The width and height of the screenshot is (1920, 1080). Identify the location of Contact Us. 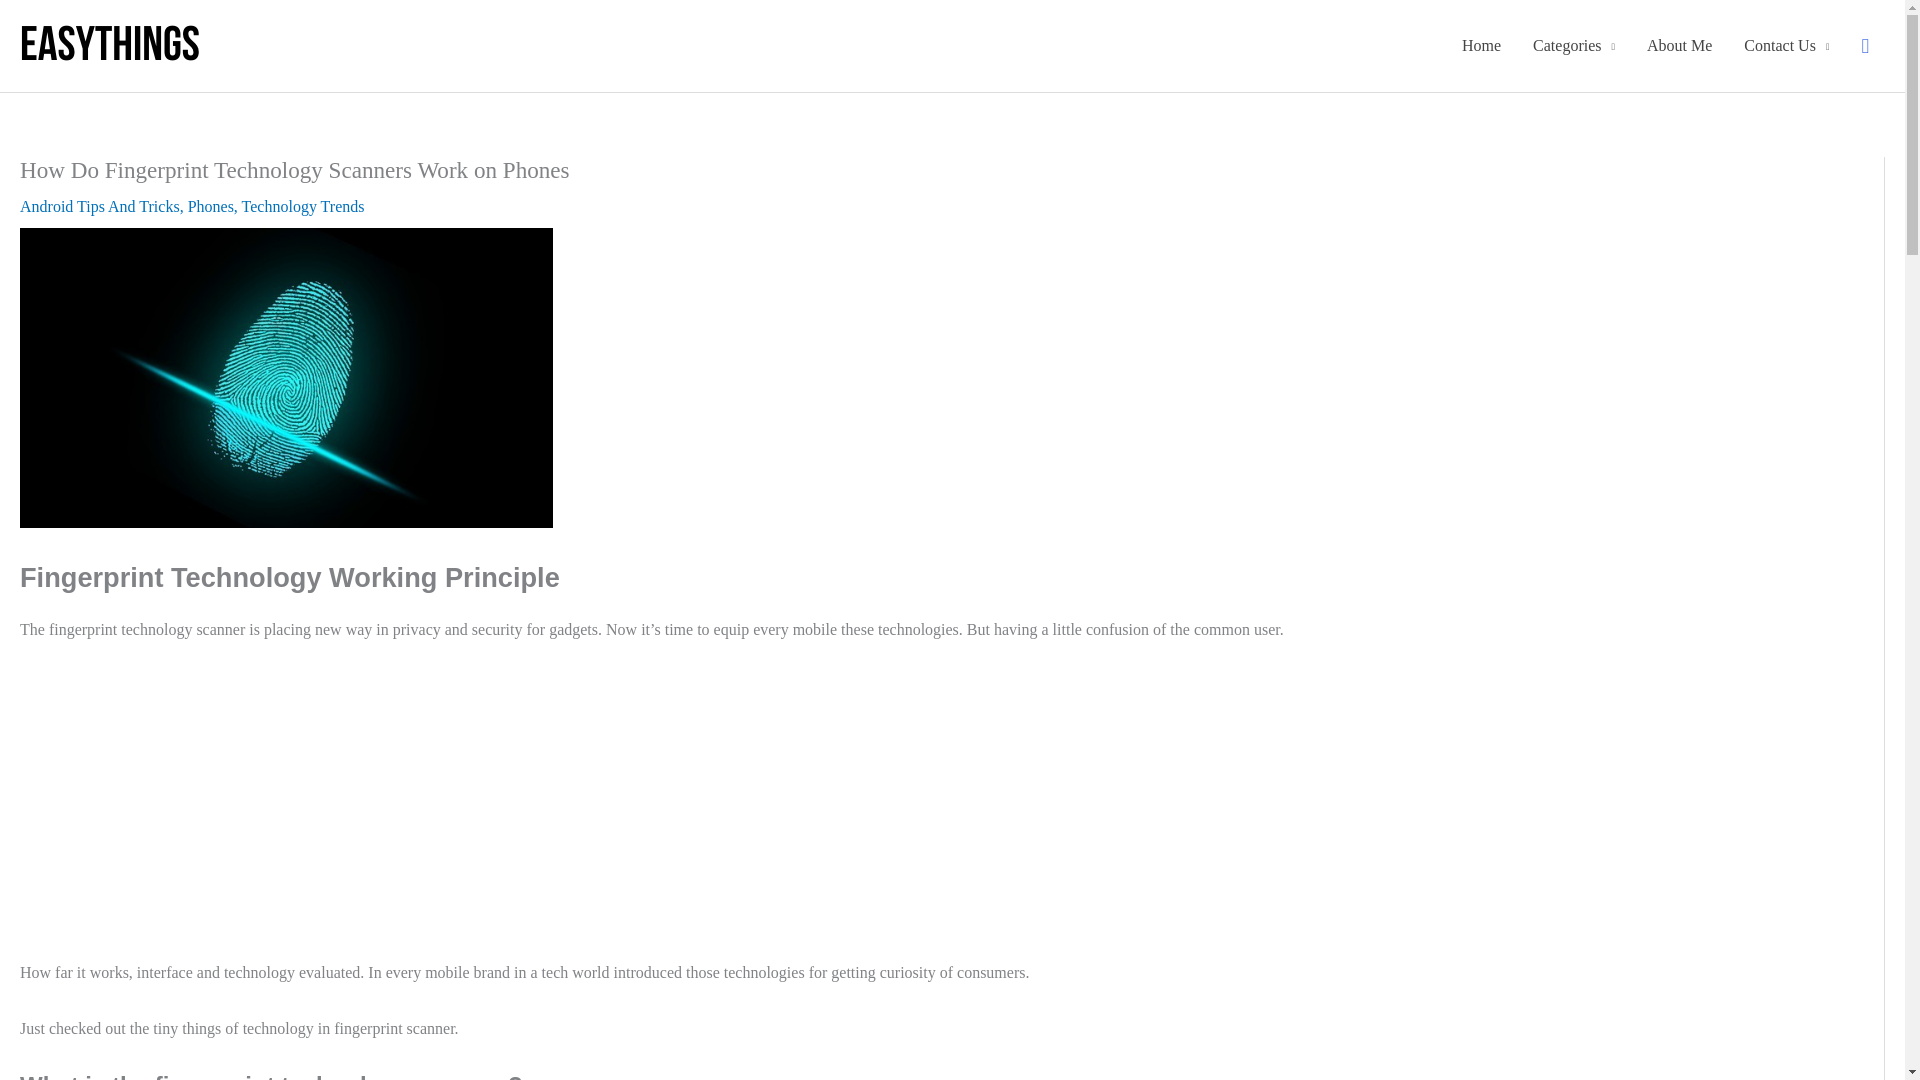
(1786, 46).